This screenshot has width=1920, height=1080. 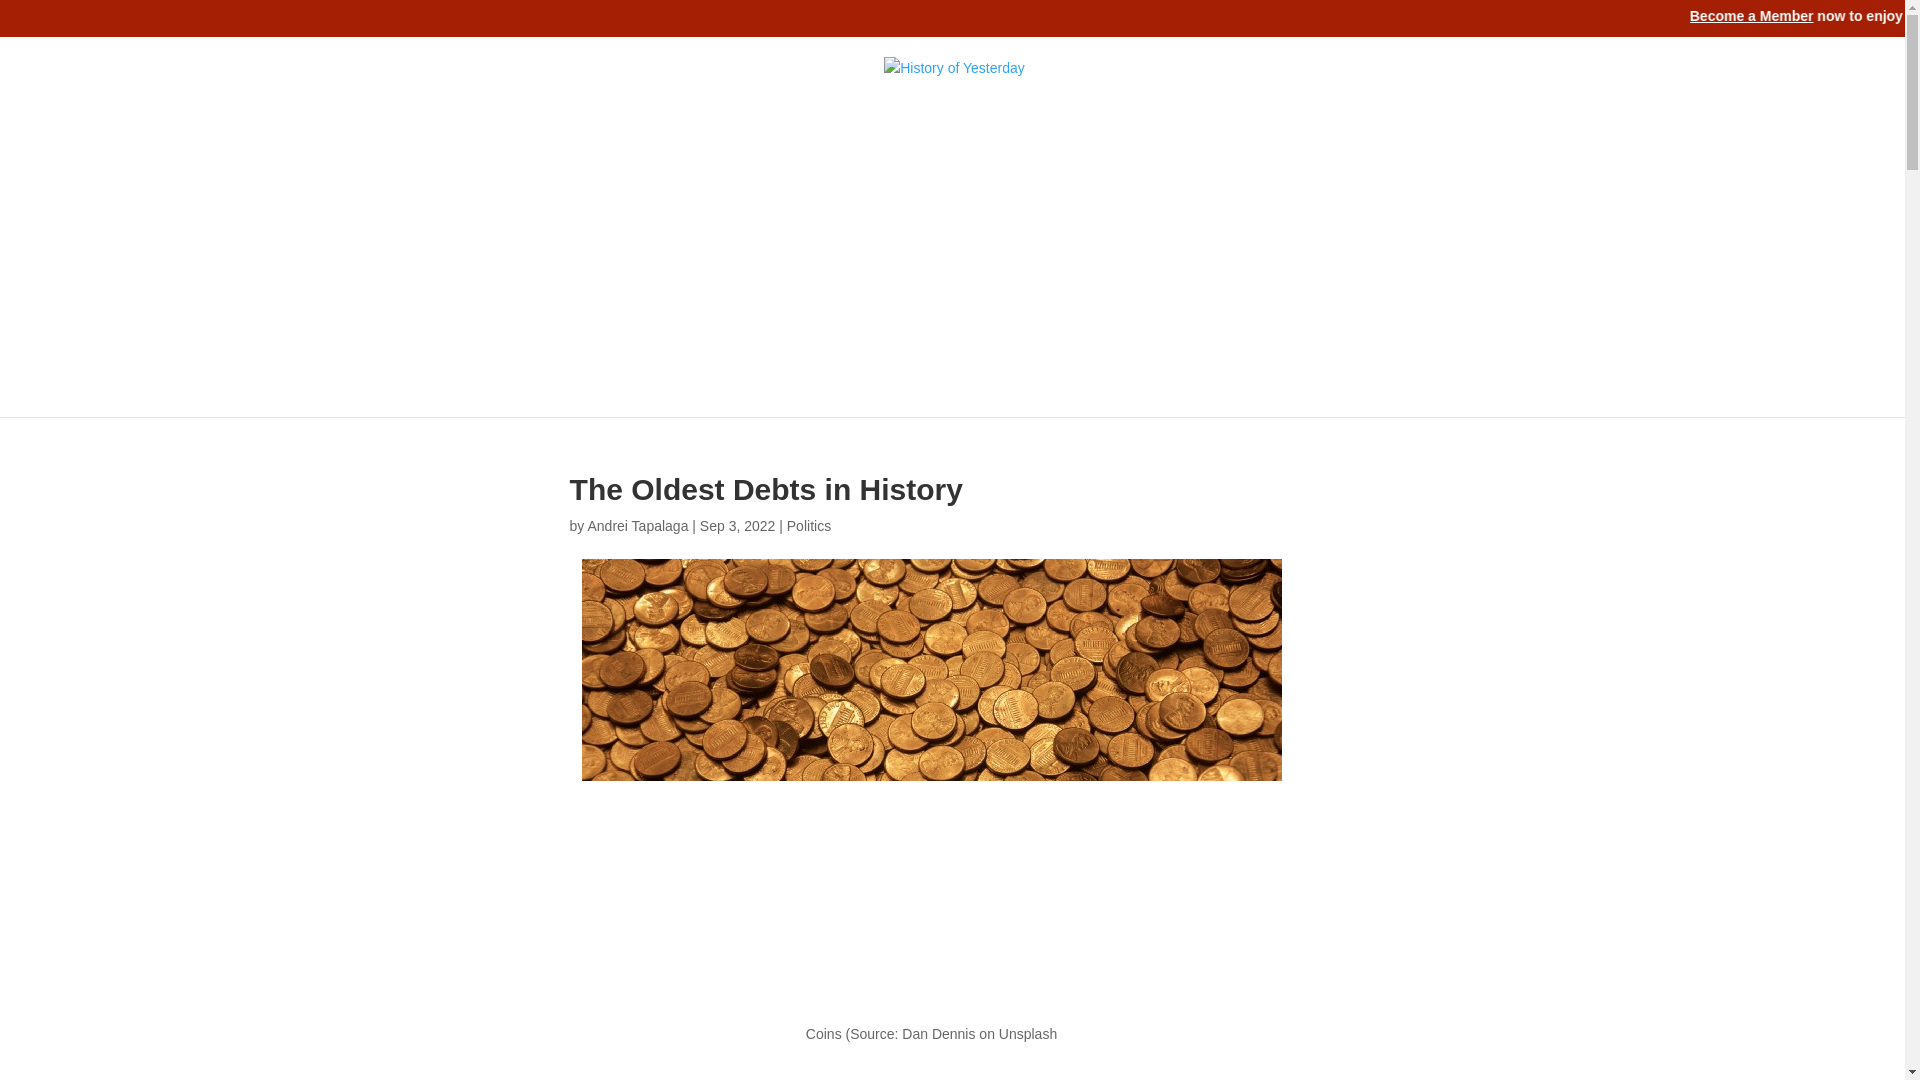 What do you see at coordinates (1752, 74) in the screenshot?
I see `Tweet` at bounding box center [1752, 74].